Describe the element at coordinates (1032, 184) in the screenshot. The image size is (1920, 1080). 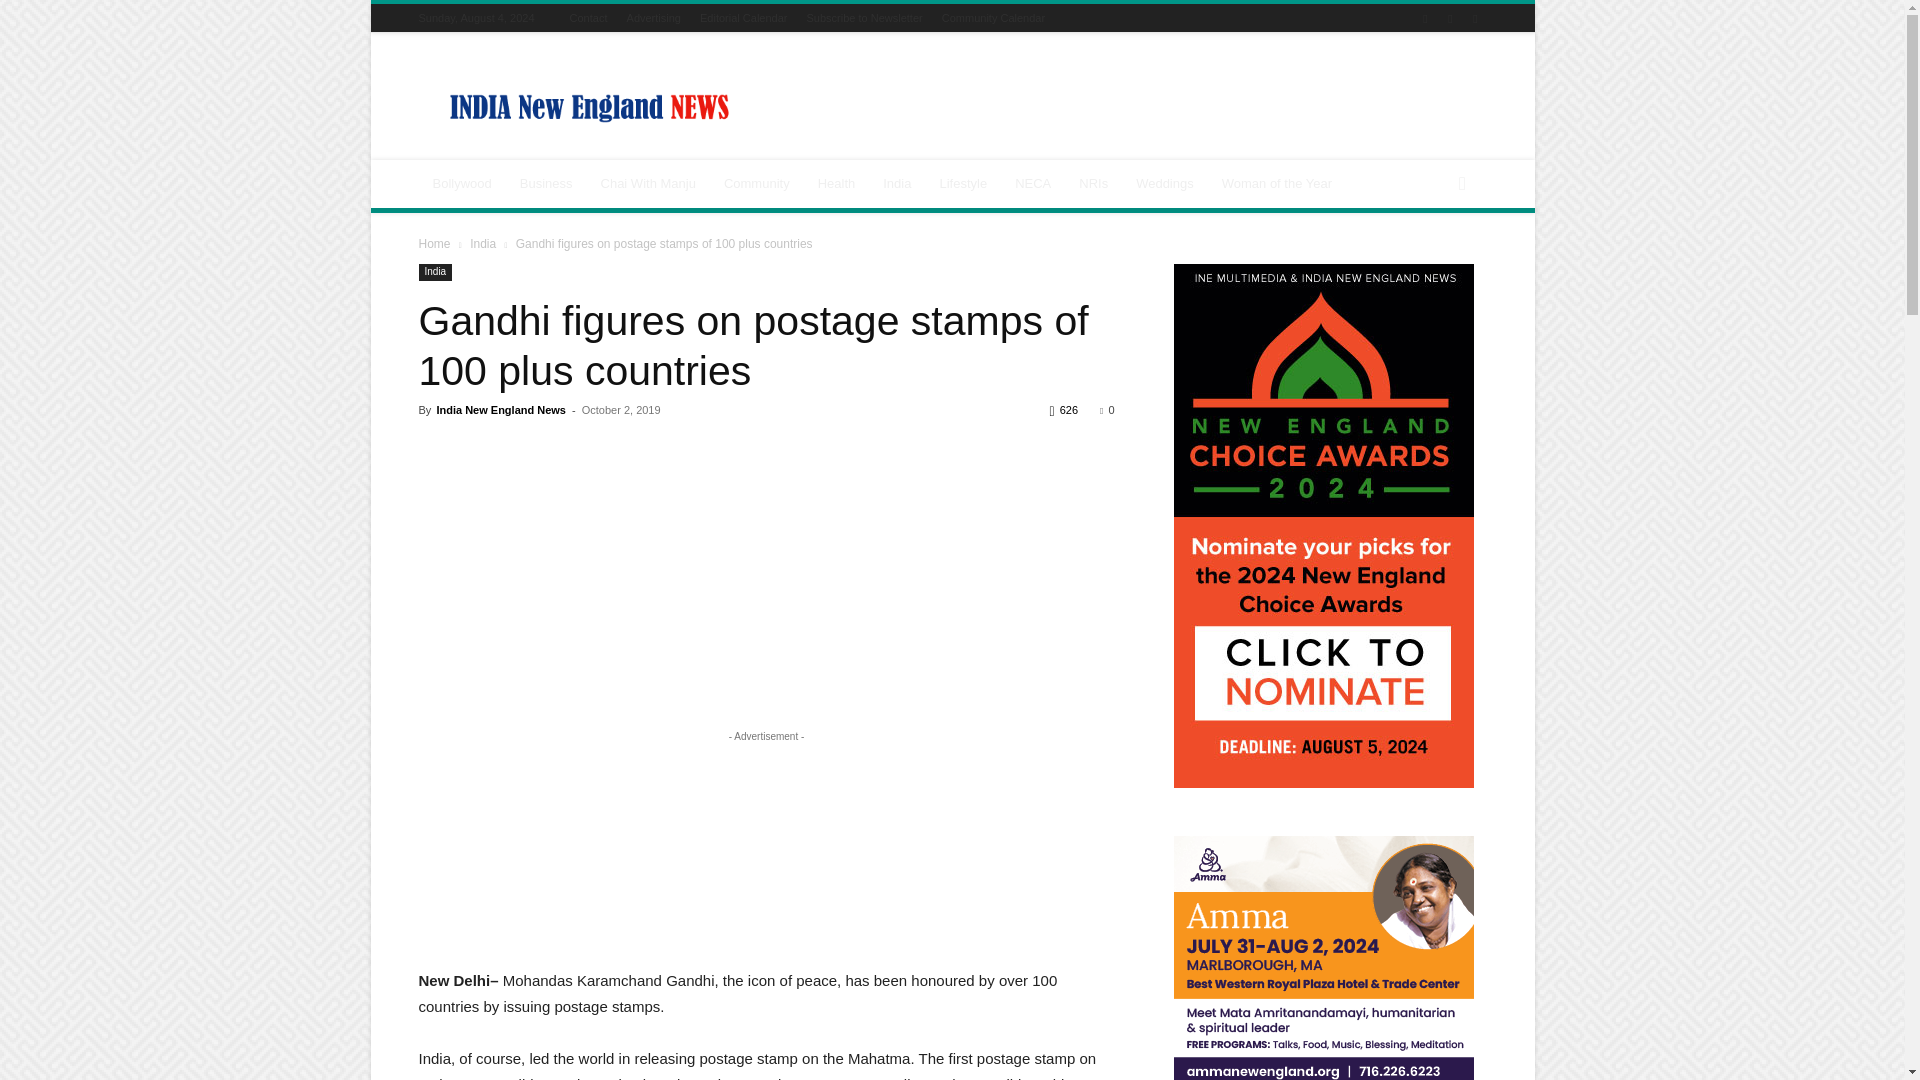
I see `NECA` at that location.